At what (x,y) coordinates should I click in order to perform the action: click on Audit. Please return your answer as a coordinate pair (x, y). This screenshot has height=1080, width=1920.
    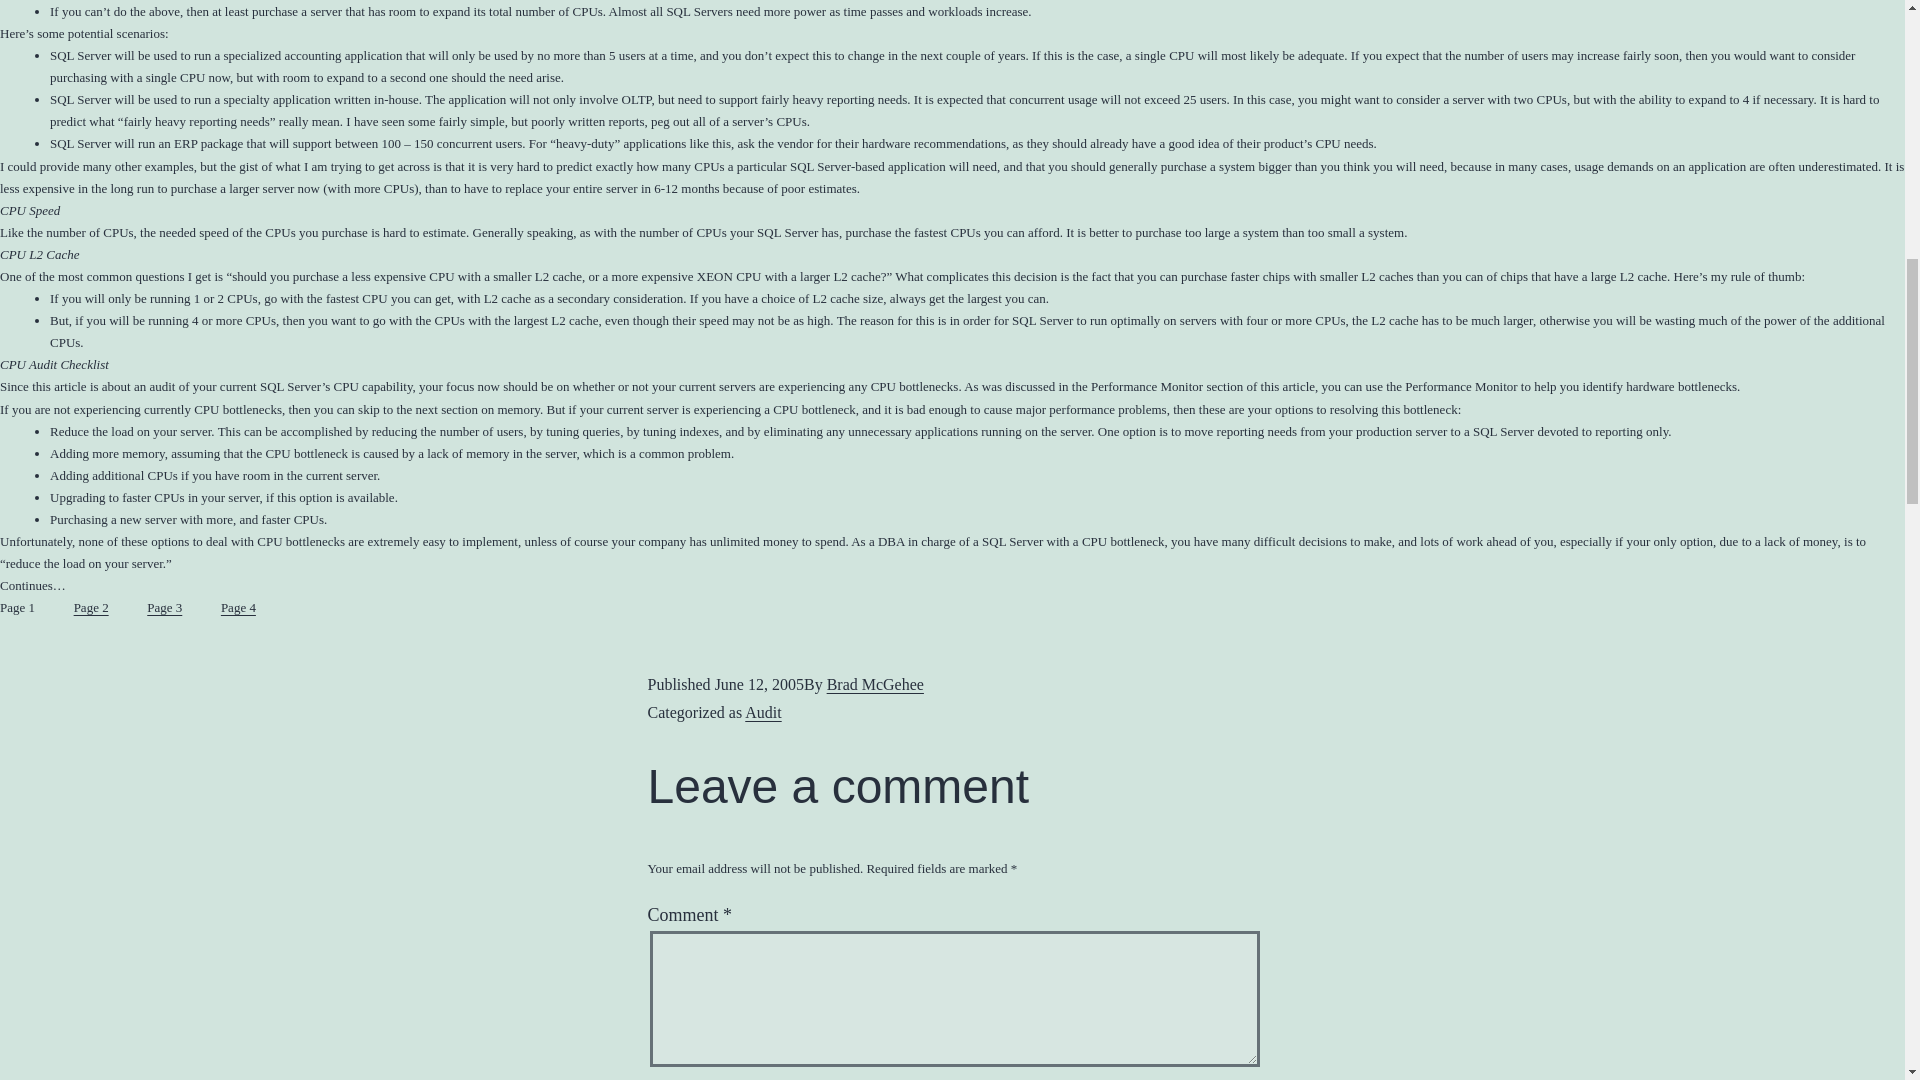
    Looking at the image, I should click on (762, 712).